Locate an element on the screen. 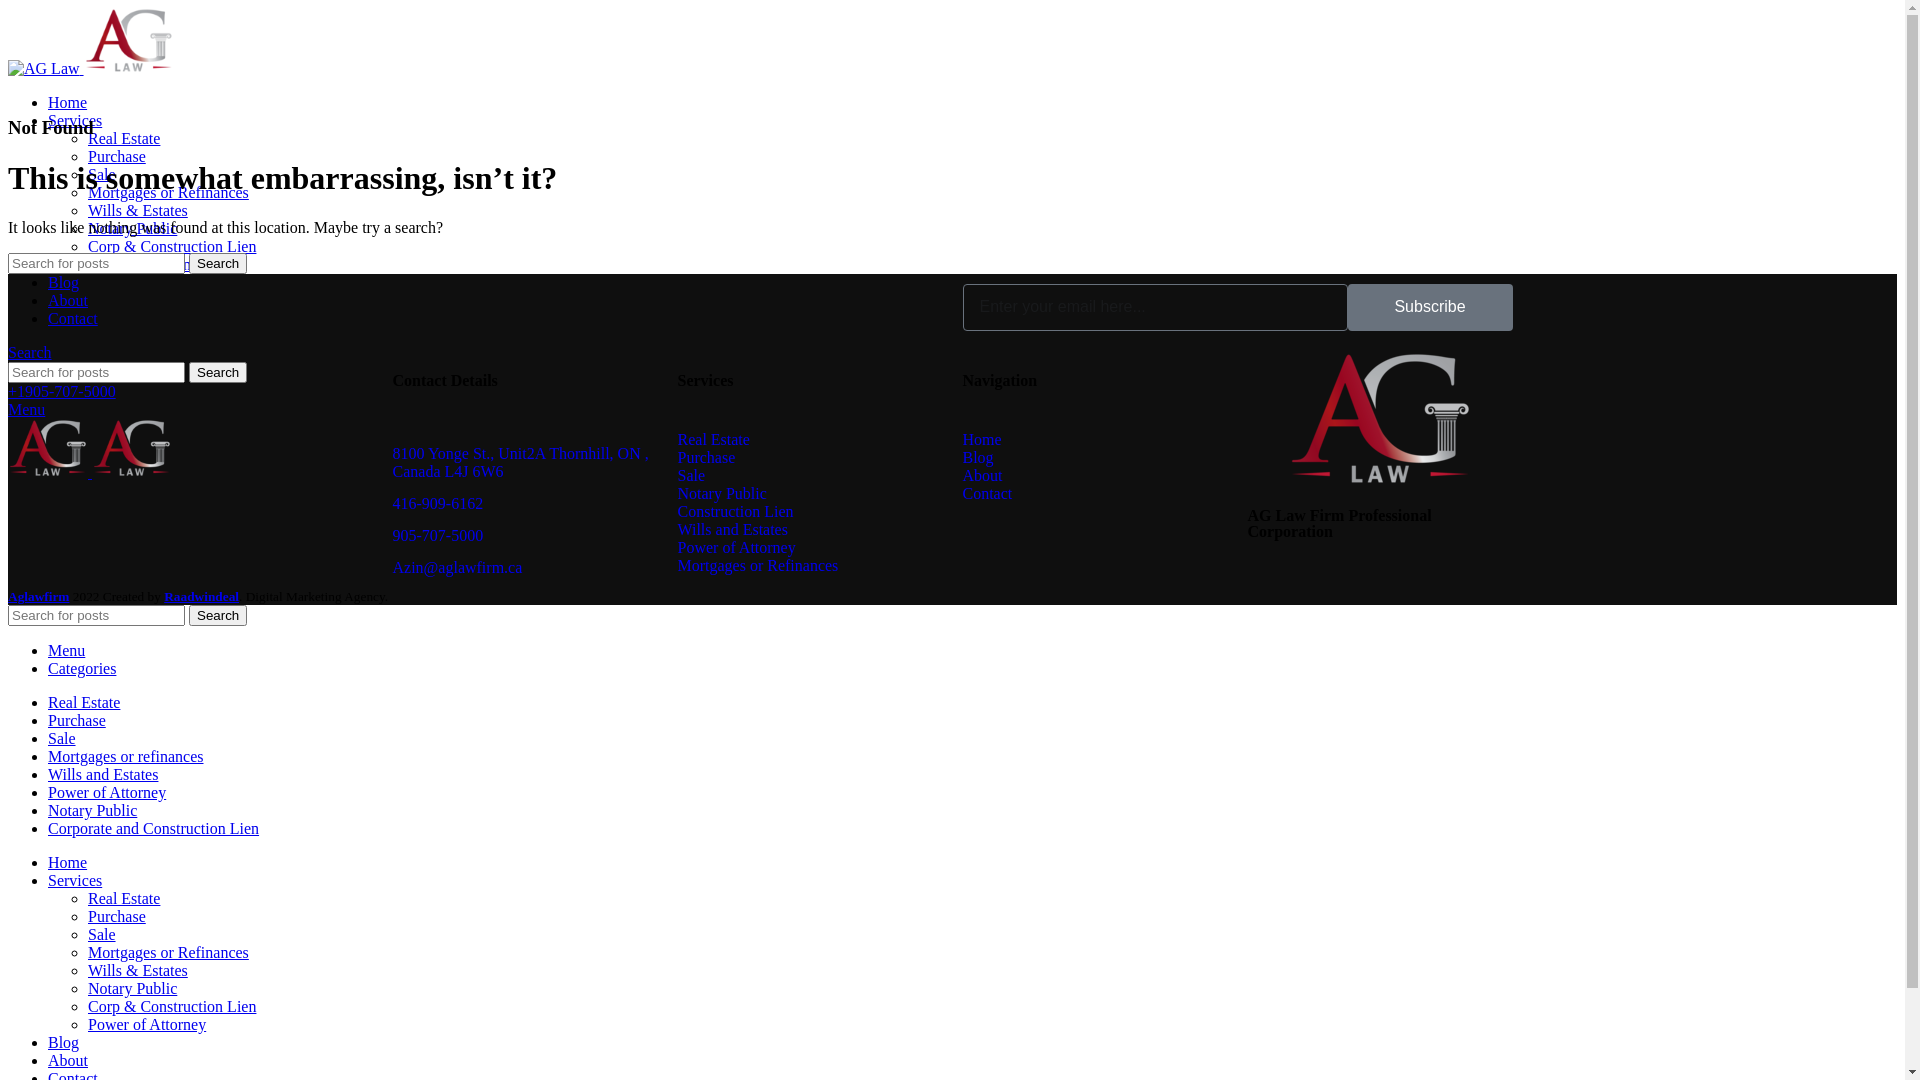  Blog is located at coordinates (978, 458).